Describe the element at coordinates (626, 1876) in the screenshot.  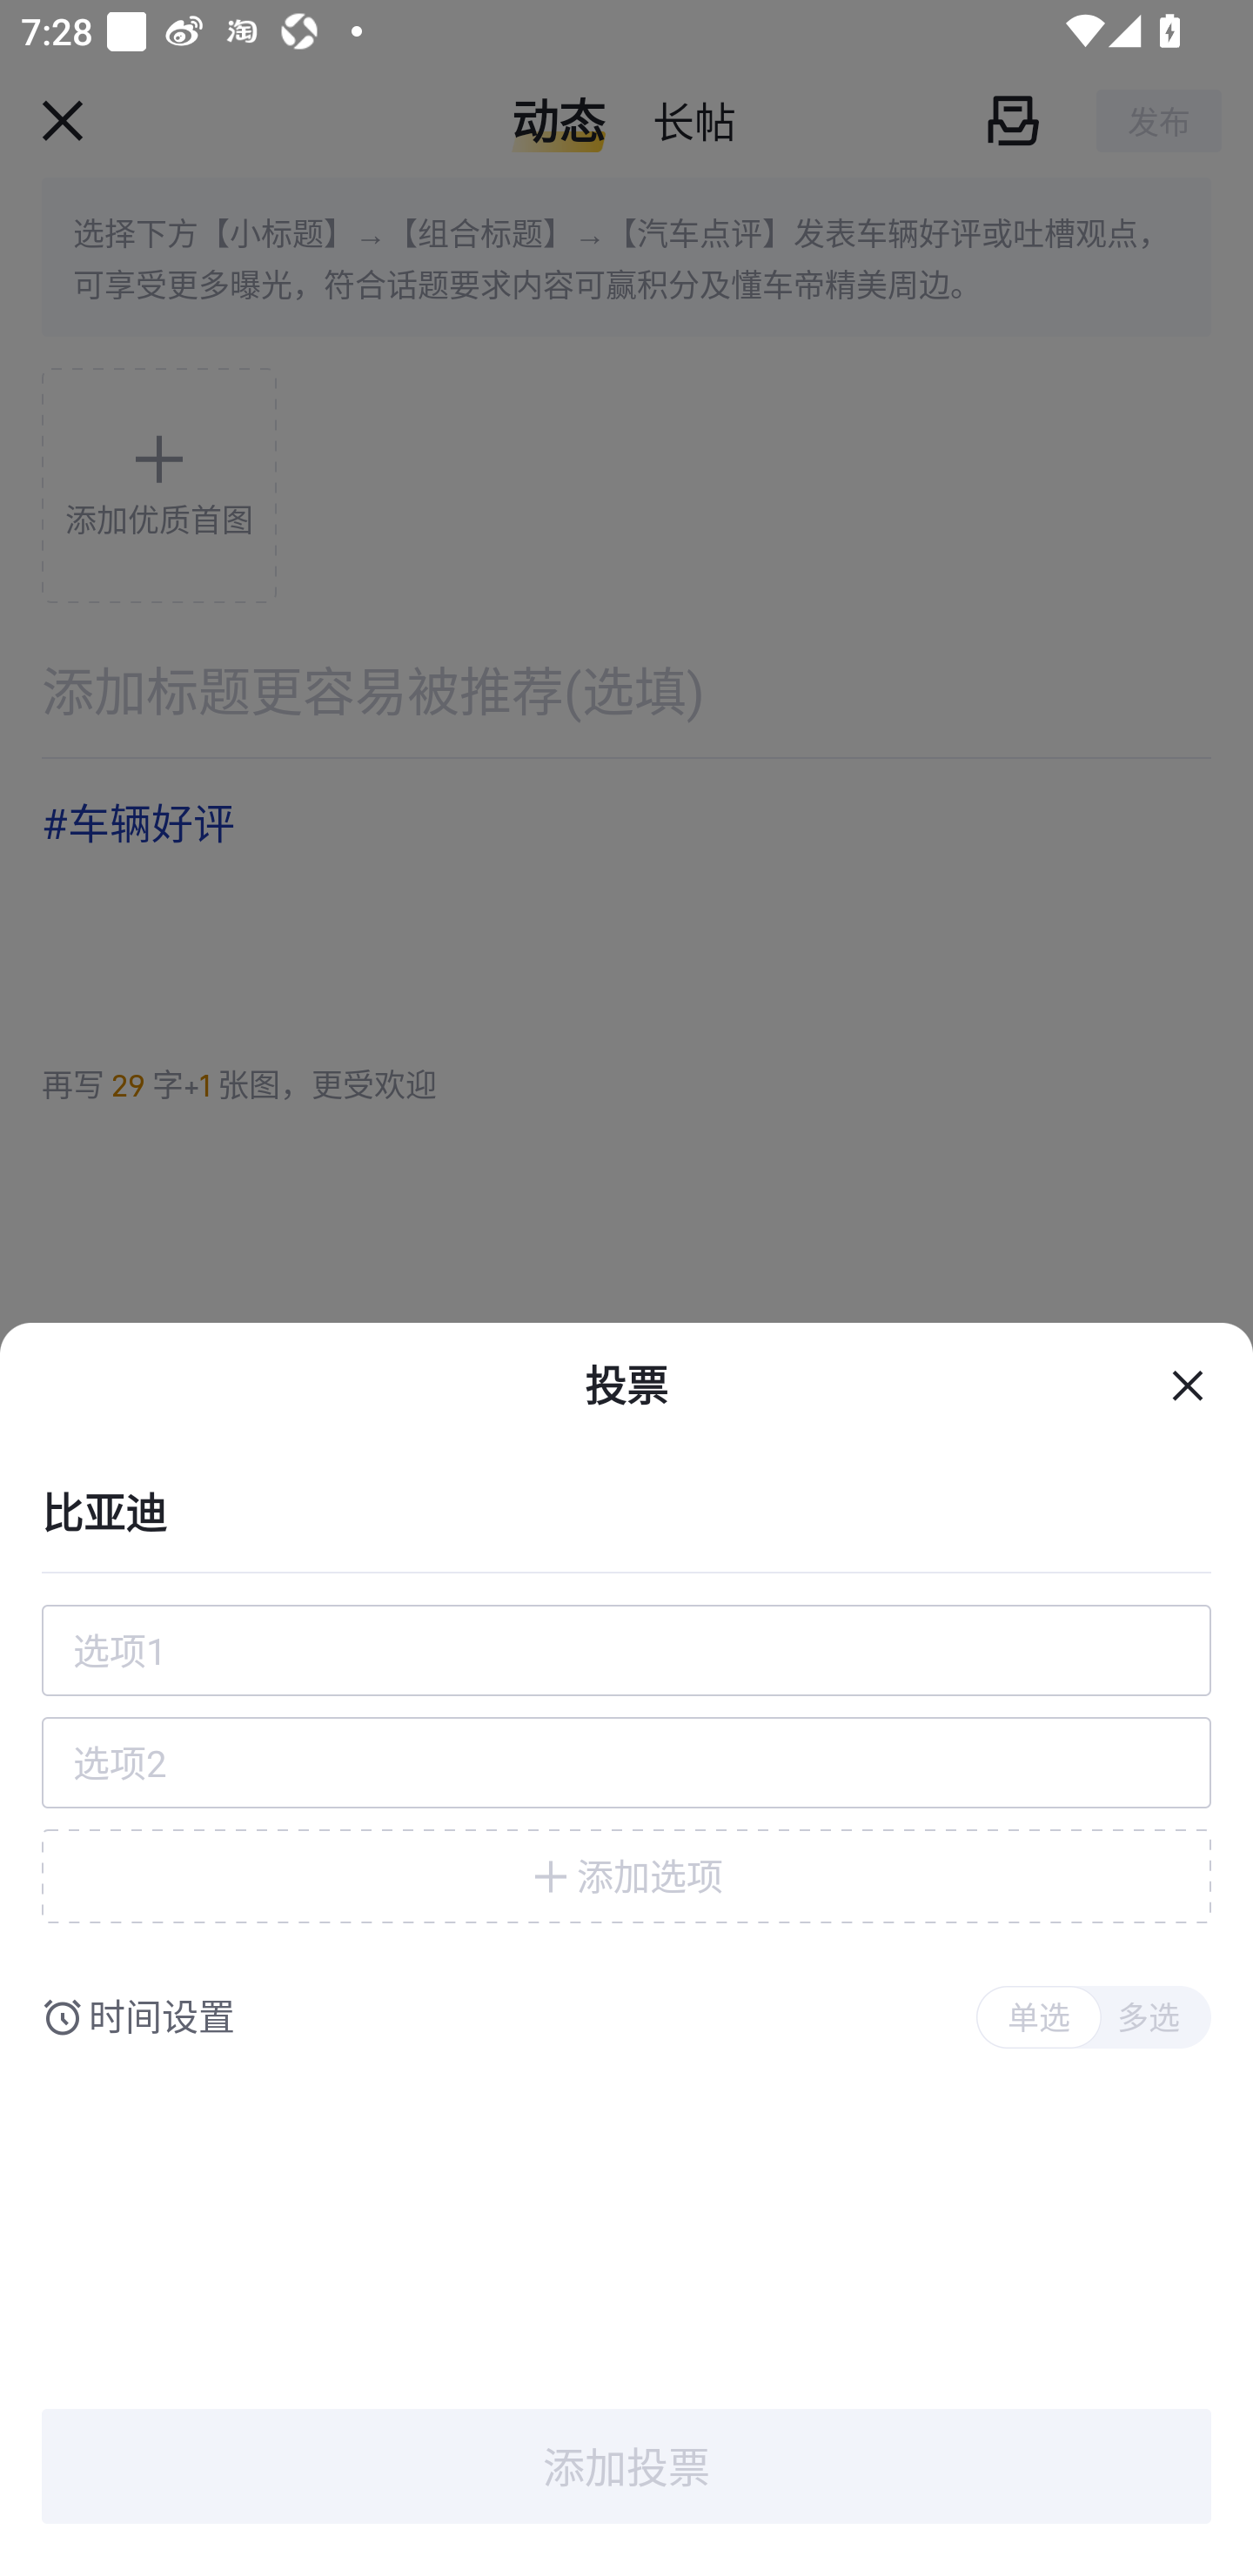
I see `添加选项` at that location.